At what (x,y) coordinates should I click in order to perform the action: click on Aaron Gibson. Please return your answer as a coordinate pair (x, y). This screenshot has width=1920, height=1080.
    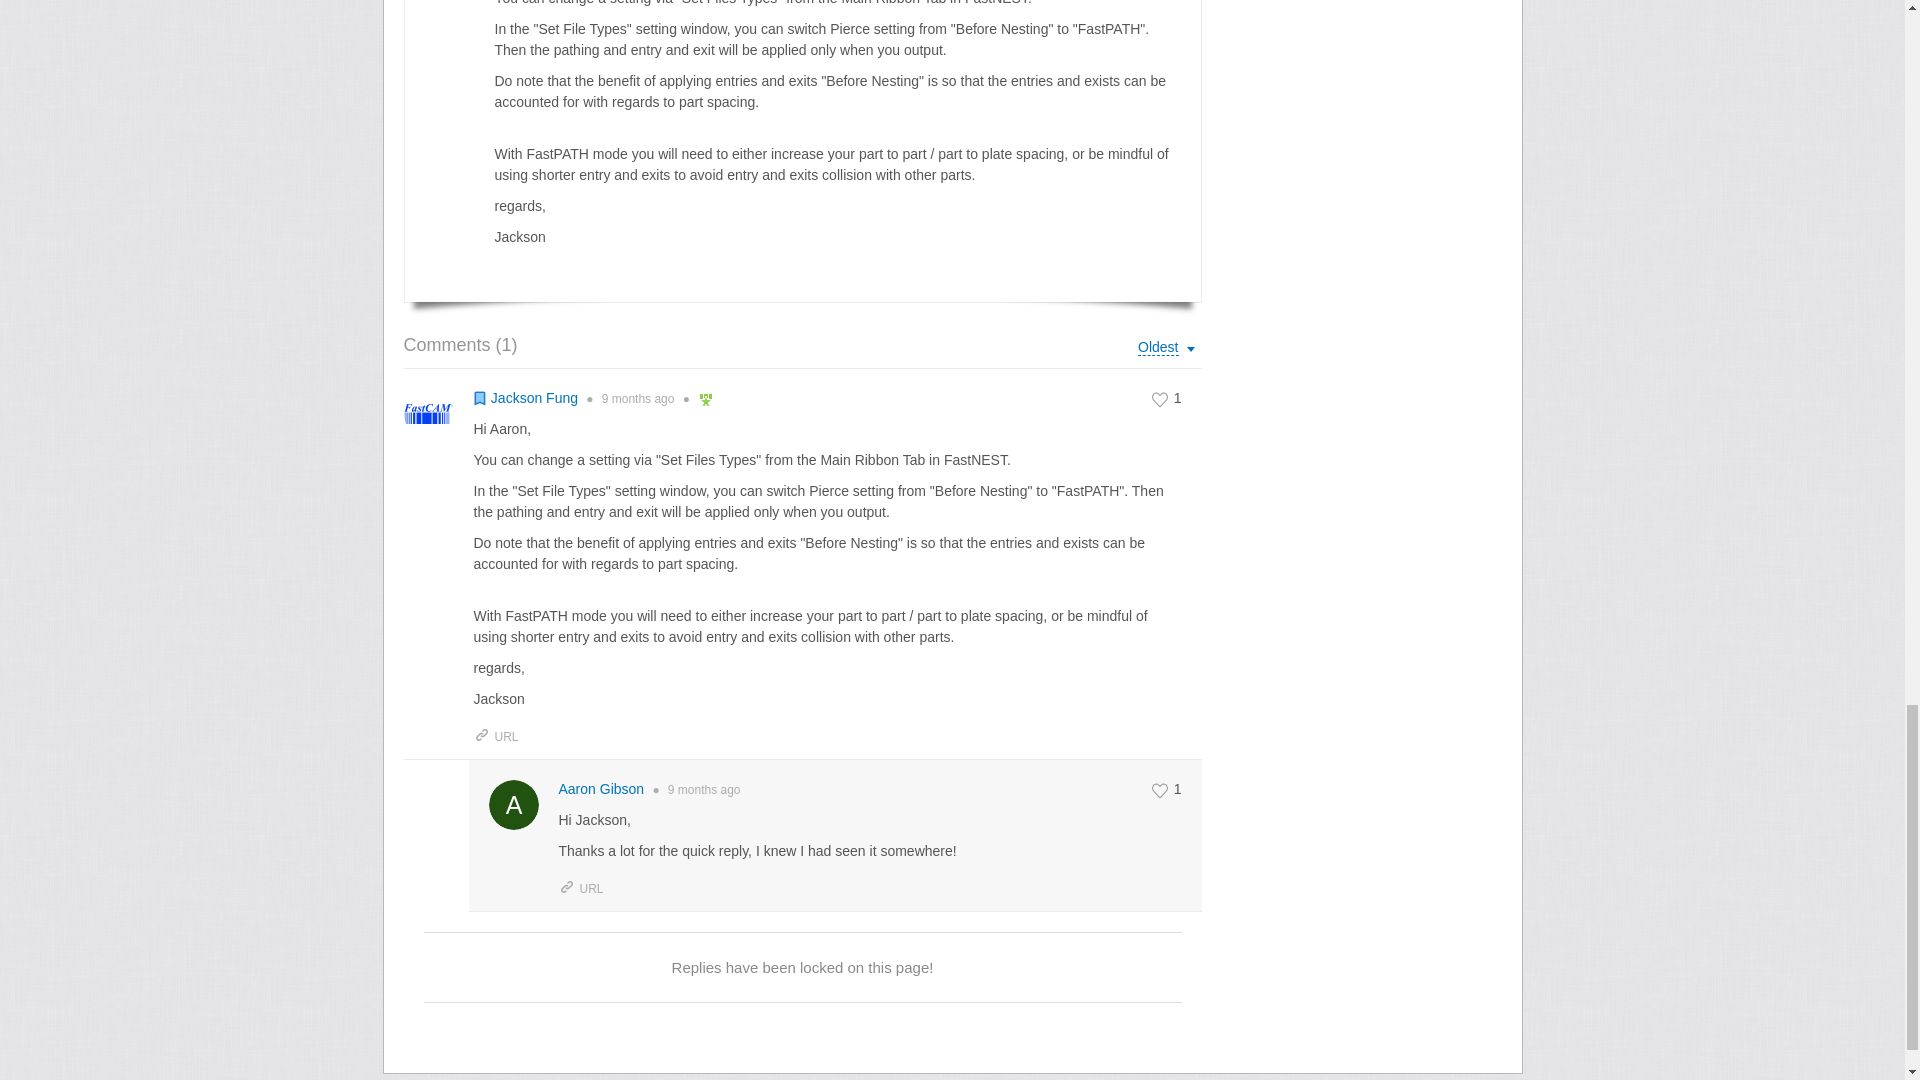
    Looking at the image, I should click on (600, 788).